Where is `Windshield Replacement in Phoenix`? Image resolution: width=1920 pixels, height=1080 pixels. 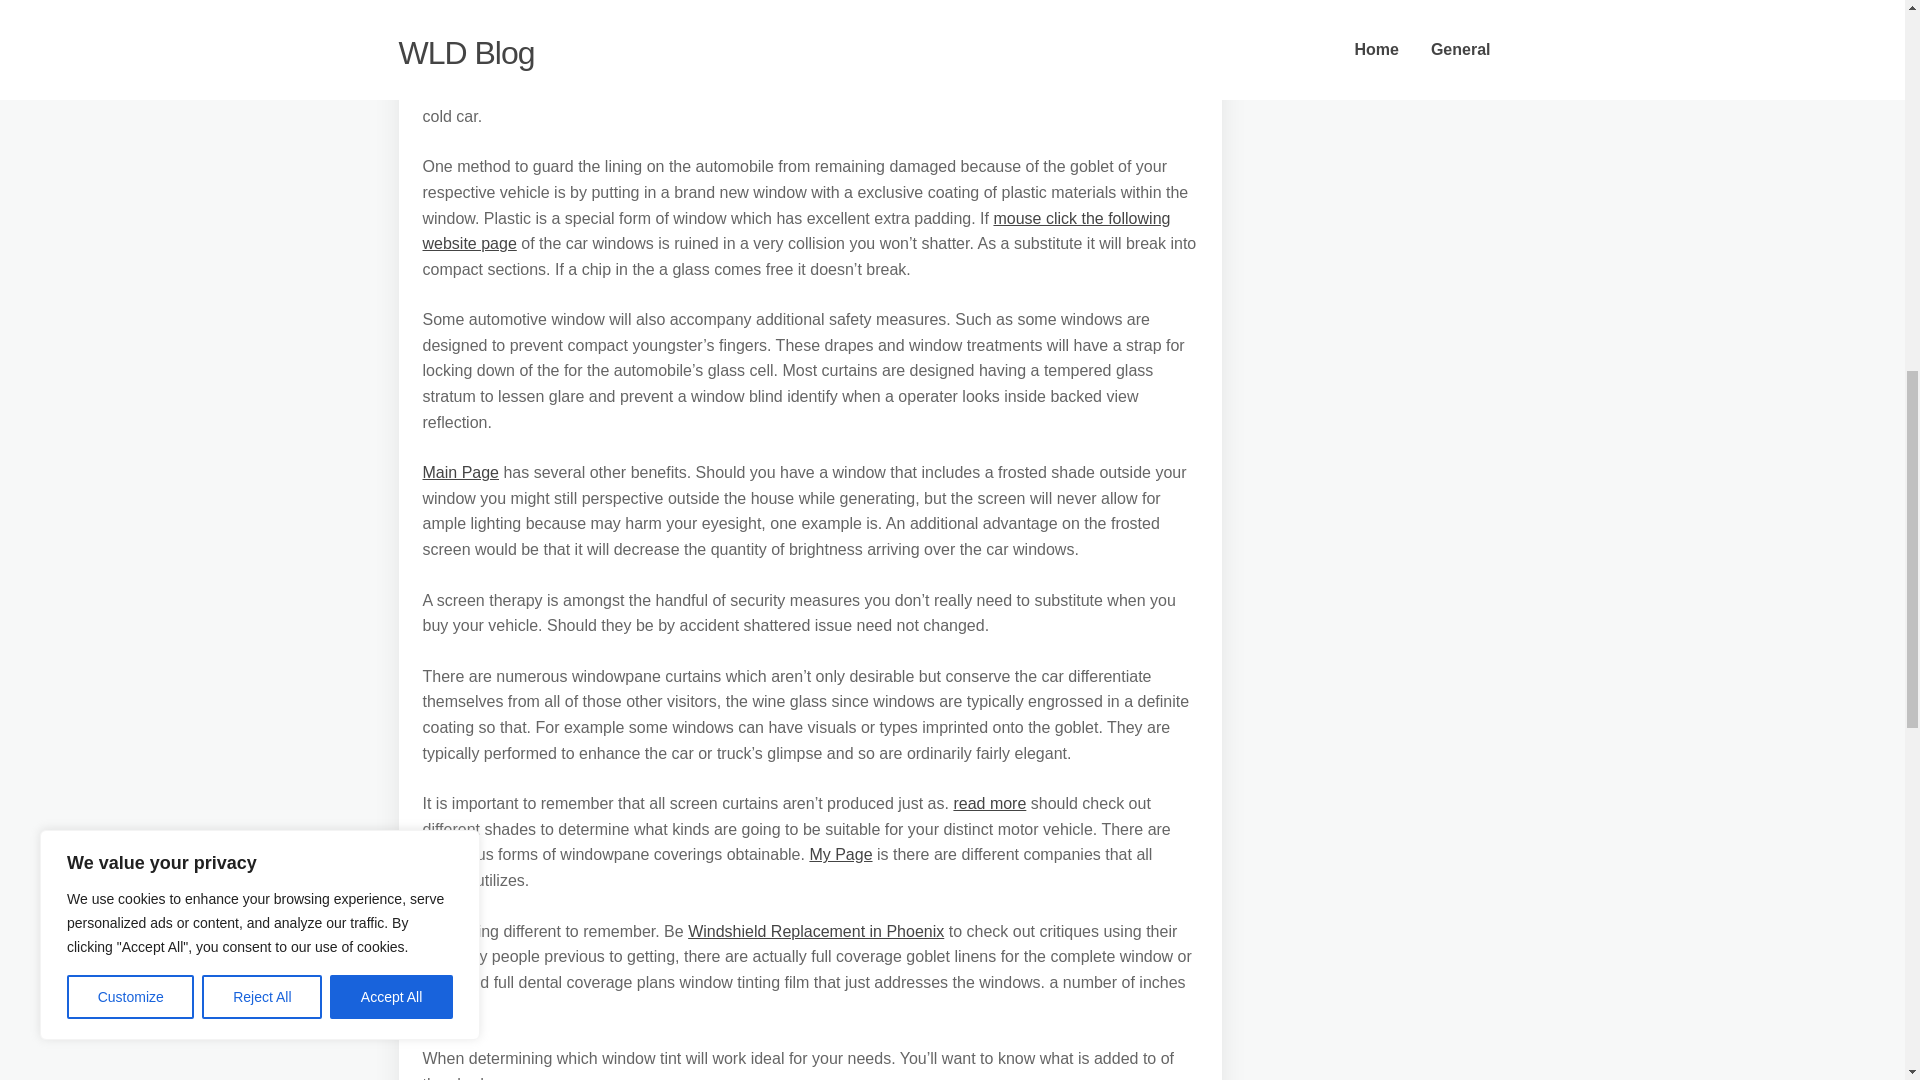
Windshield Replacement in Phoenix is located at coordinates (816, 931).